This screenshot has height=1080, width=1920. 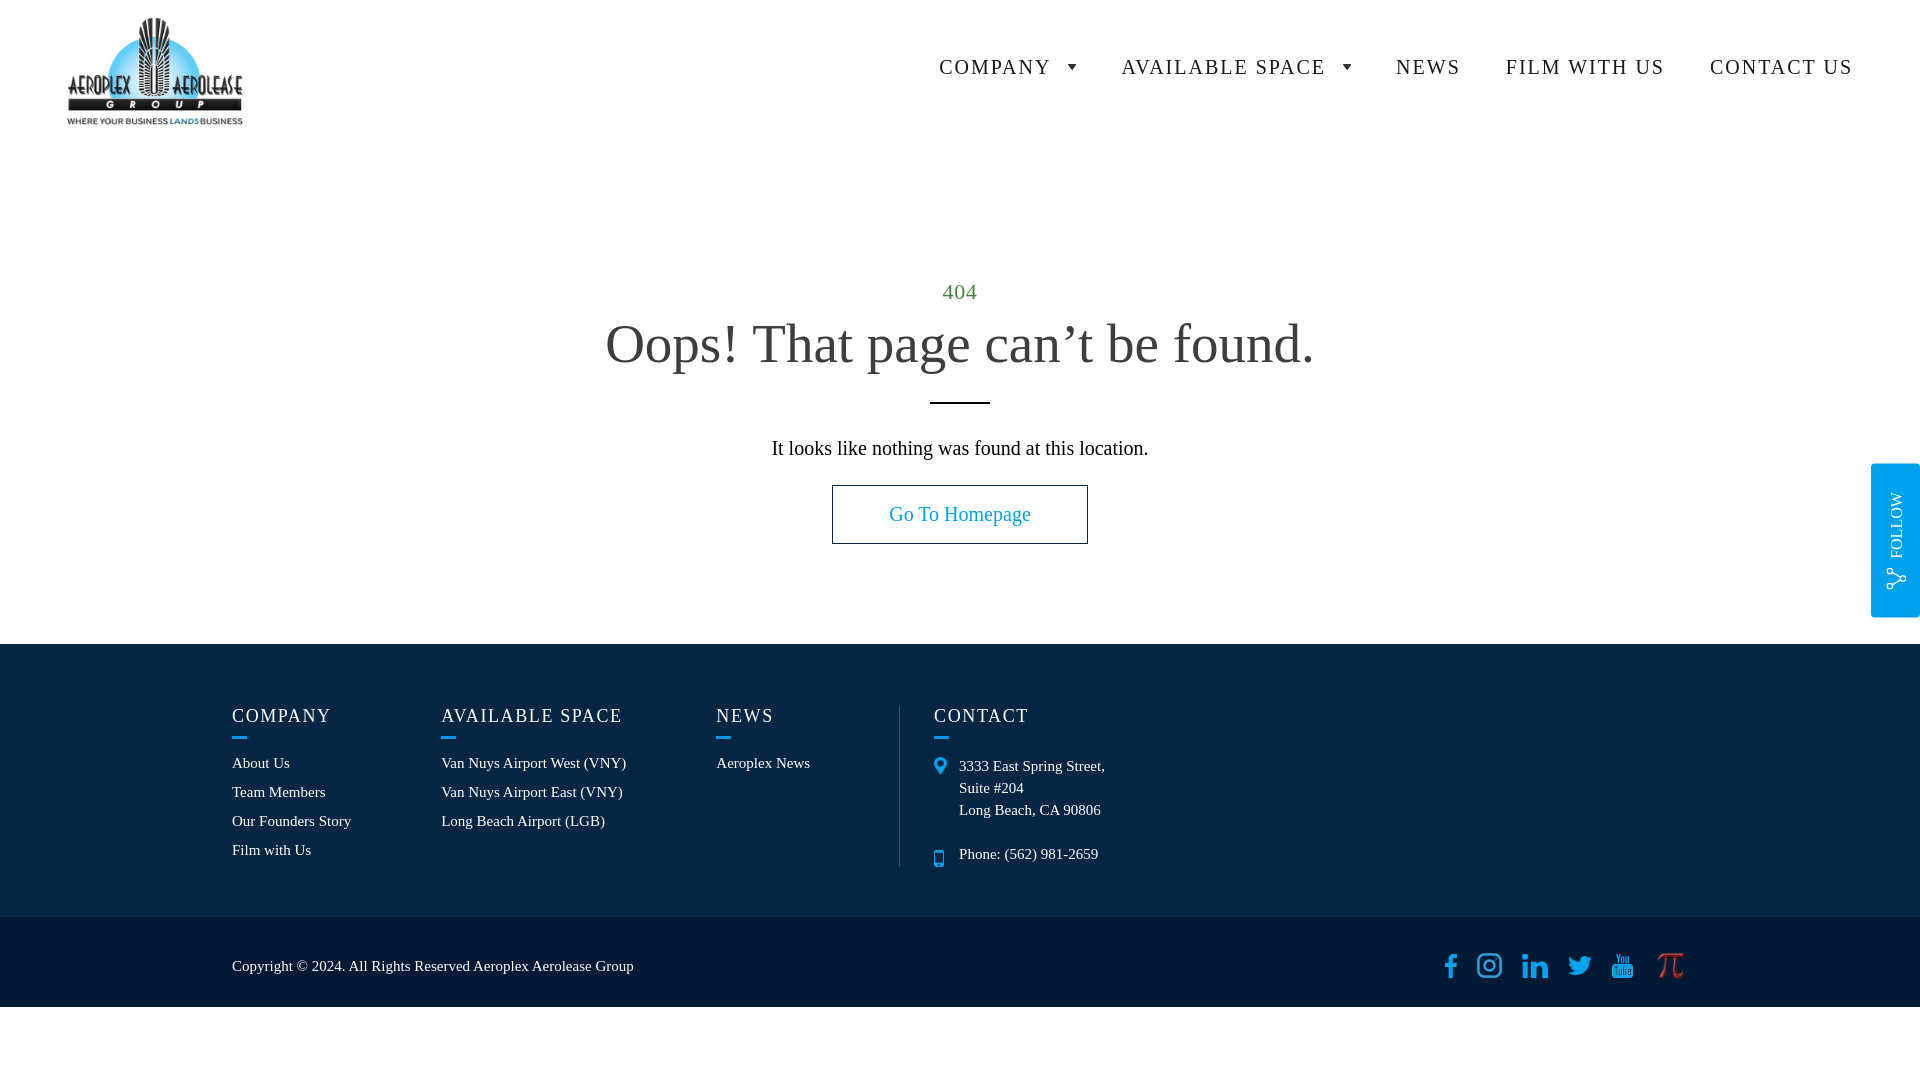 I want to click on Aeroplex News, so click(x=763, y=763).